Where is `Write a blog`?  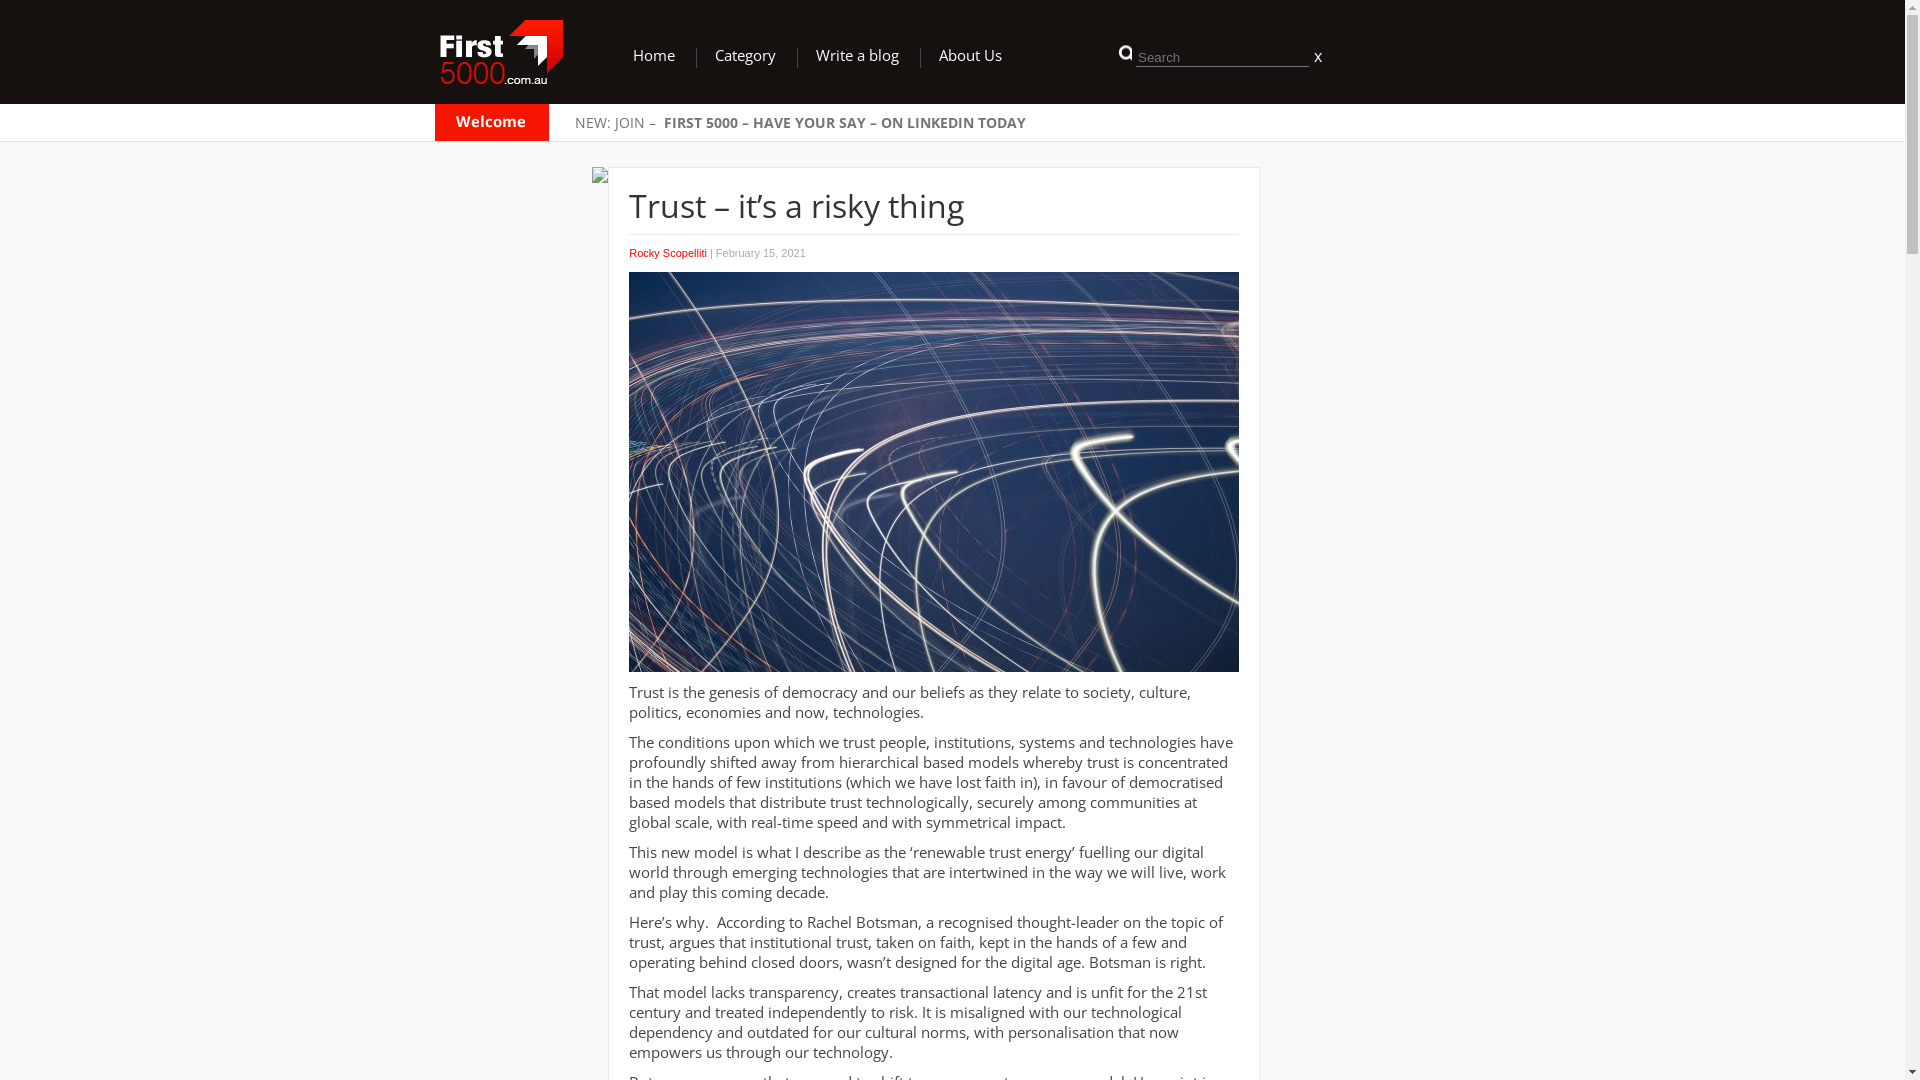 Write a blog is located at coordinates (858, 55).